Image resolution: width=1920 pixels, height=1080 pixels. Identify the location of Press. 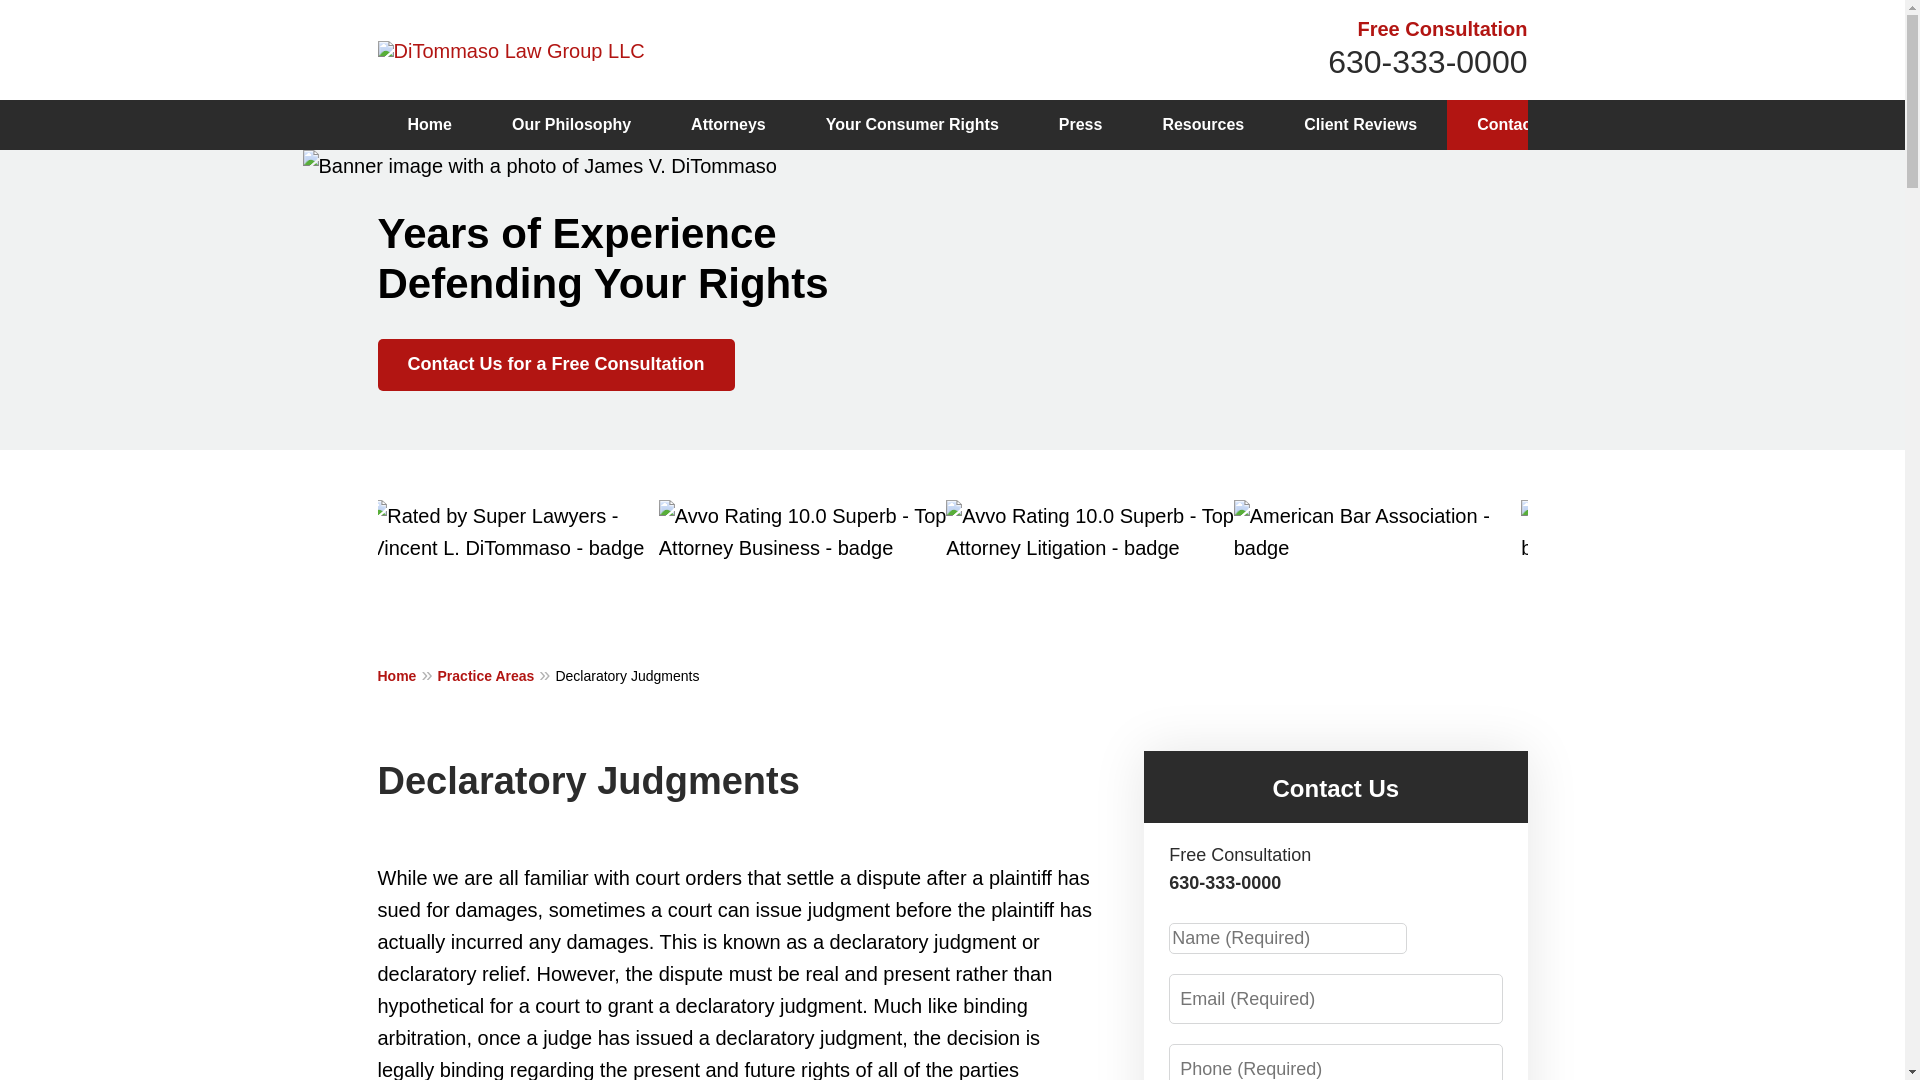
(1080, 125).